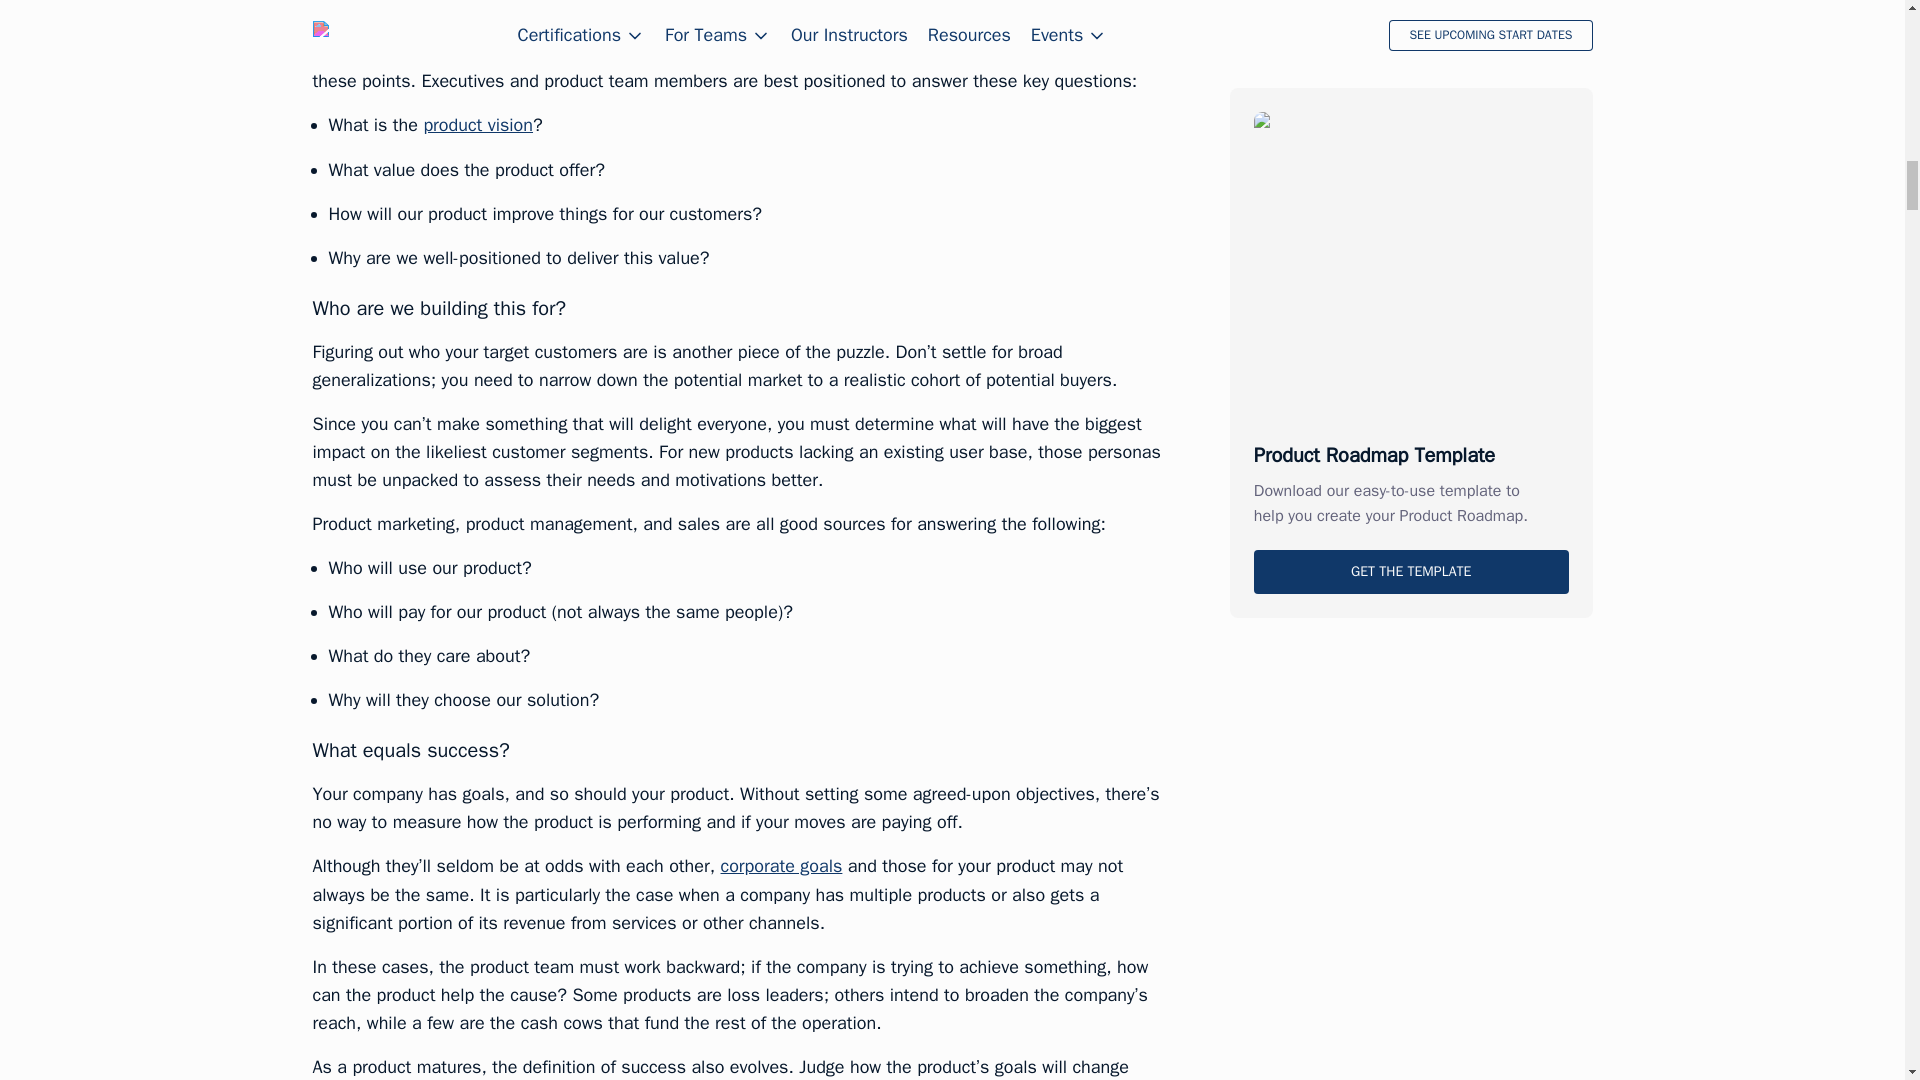  Describe the element at coordinates (478, 125) in the screenshot. I see `product vision` at that location.